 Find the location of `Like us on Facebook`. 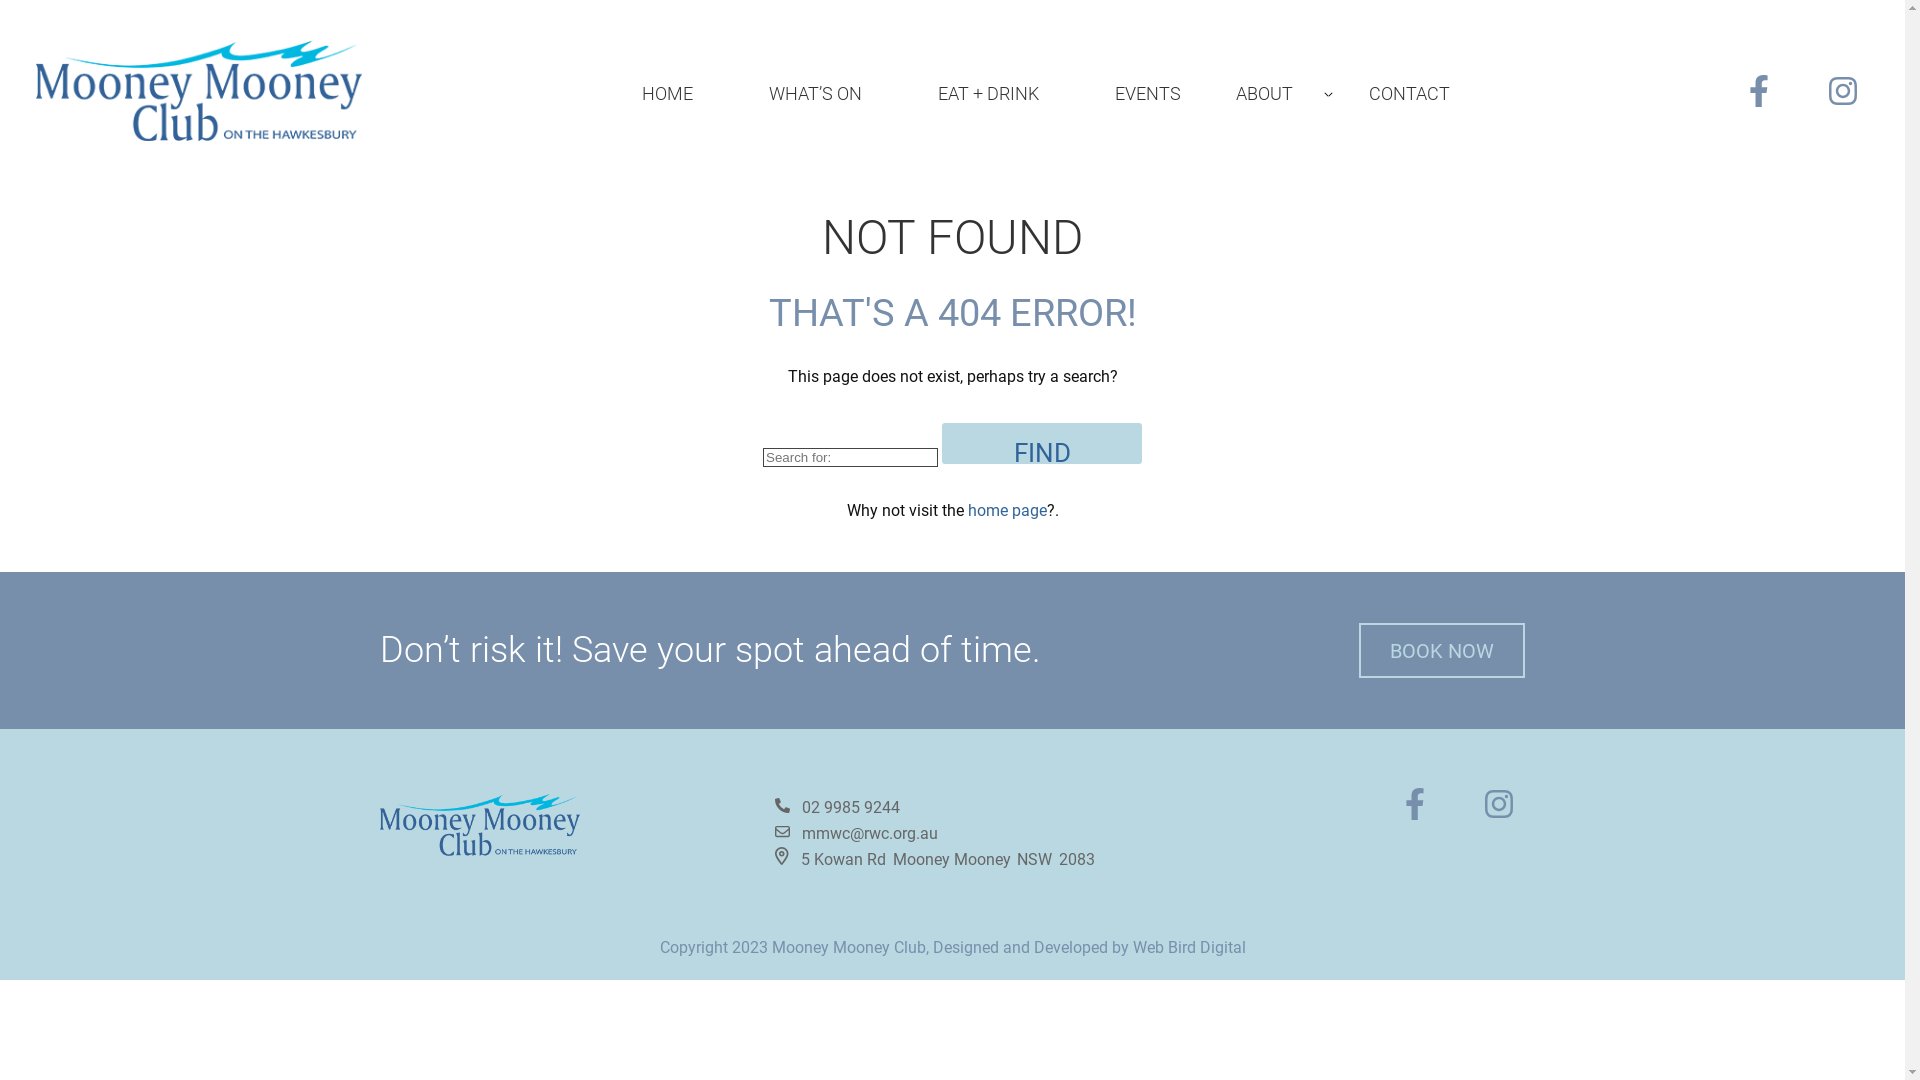

Like us on Facebook is located at coordinates (1424, 810).